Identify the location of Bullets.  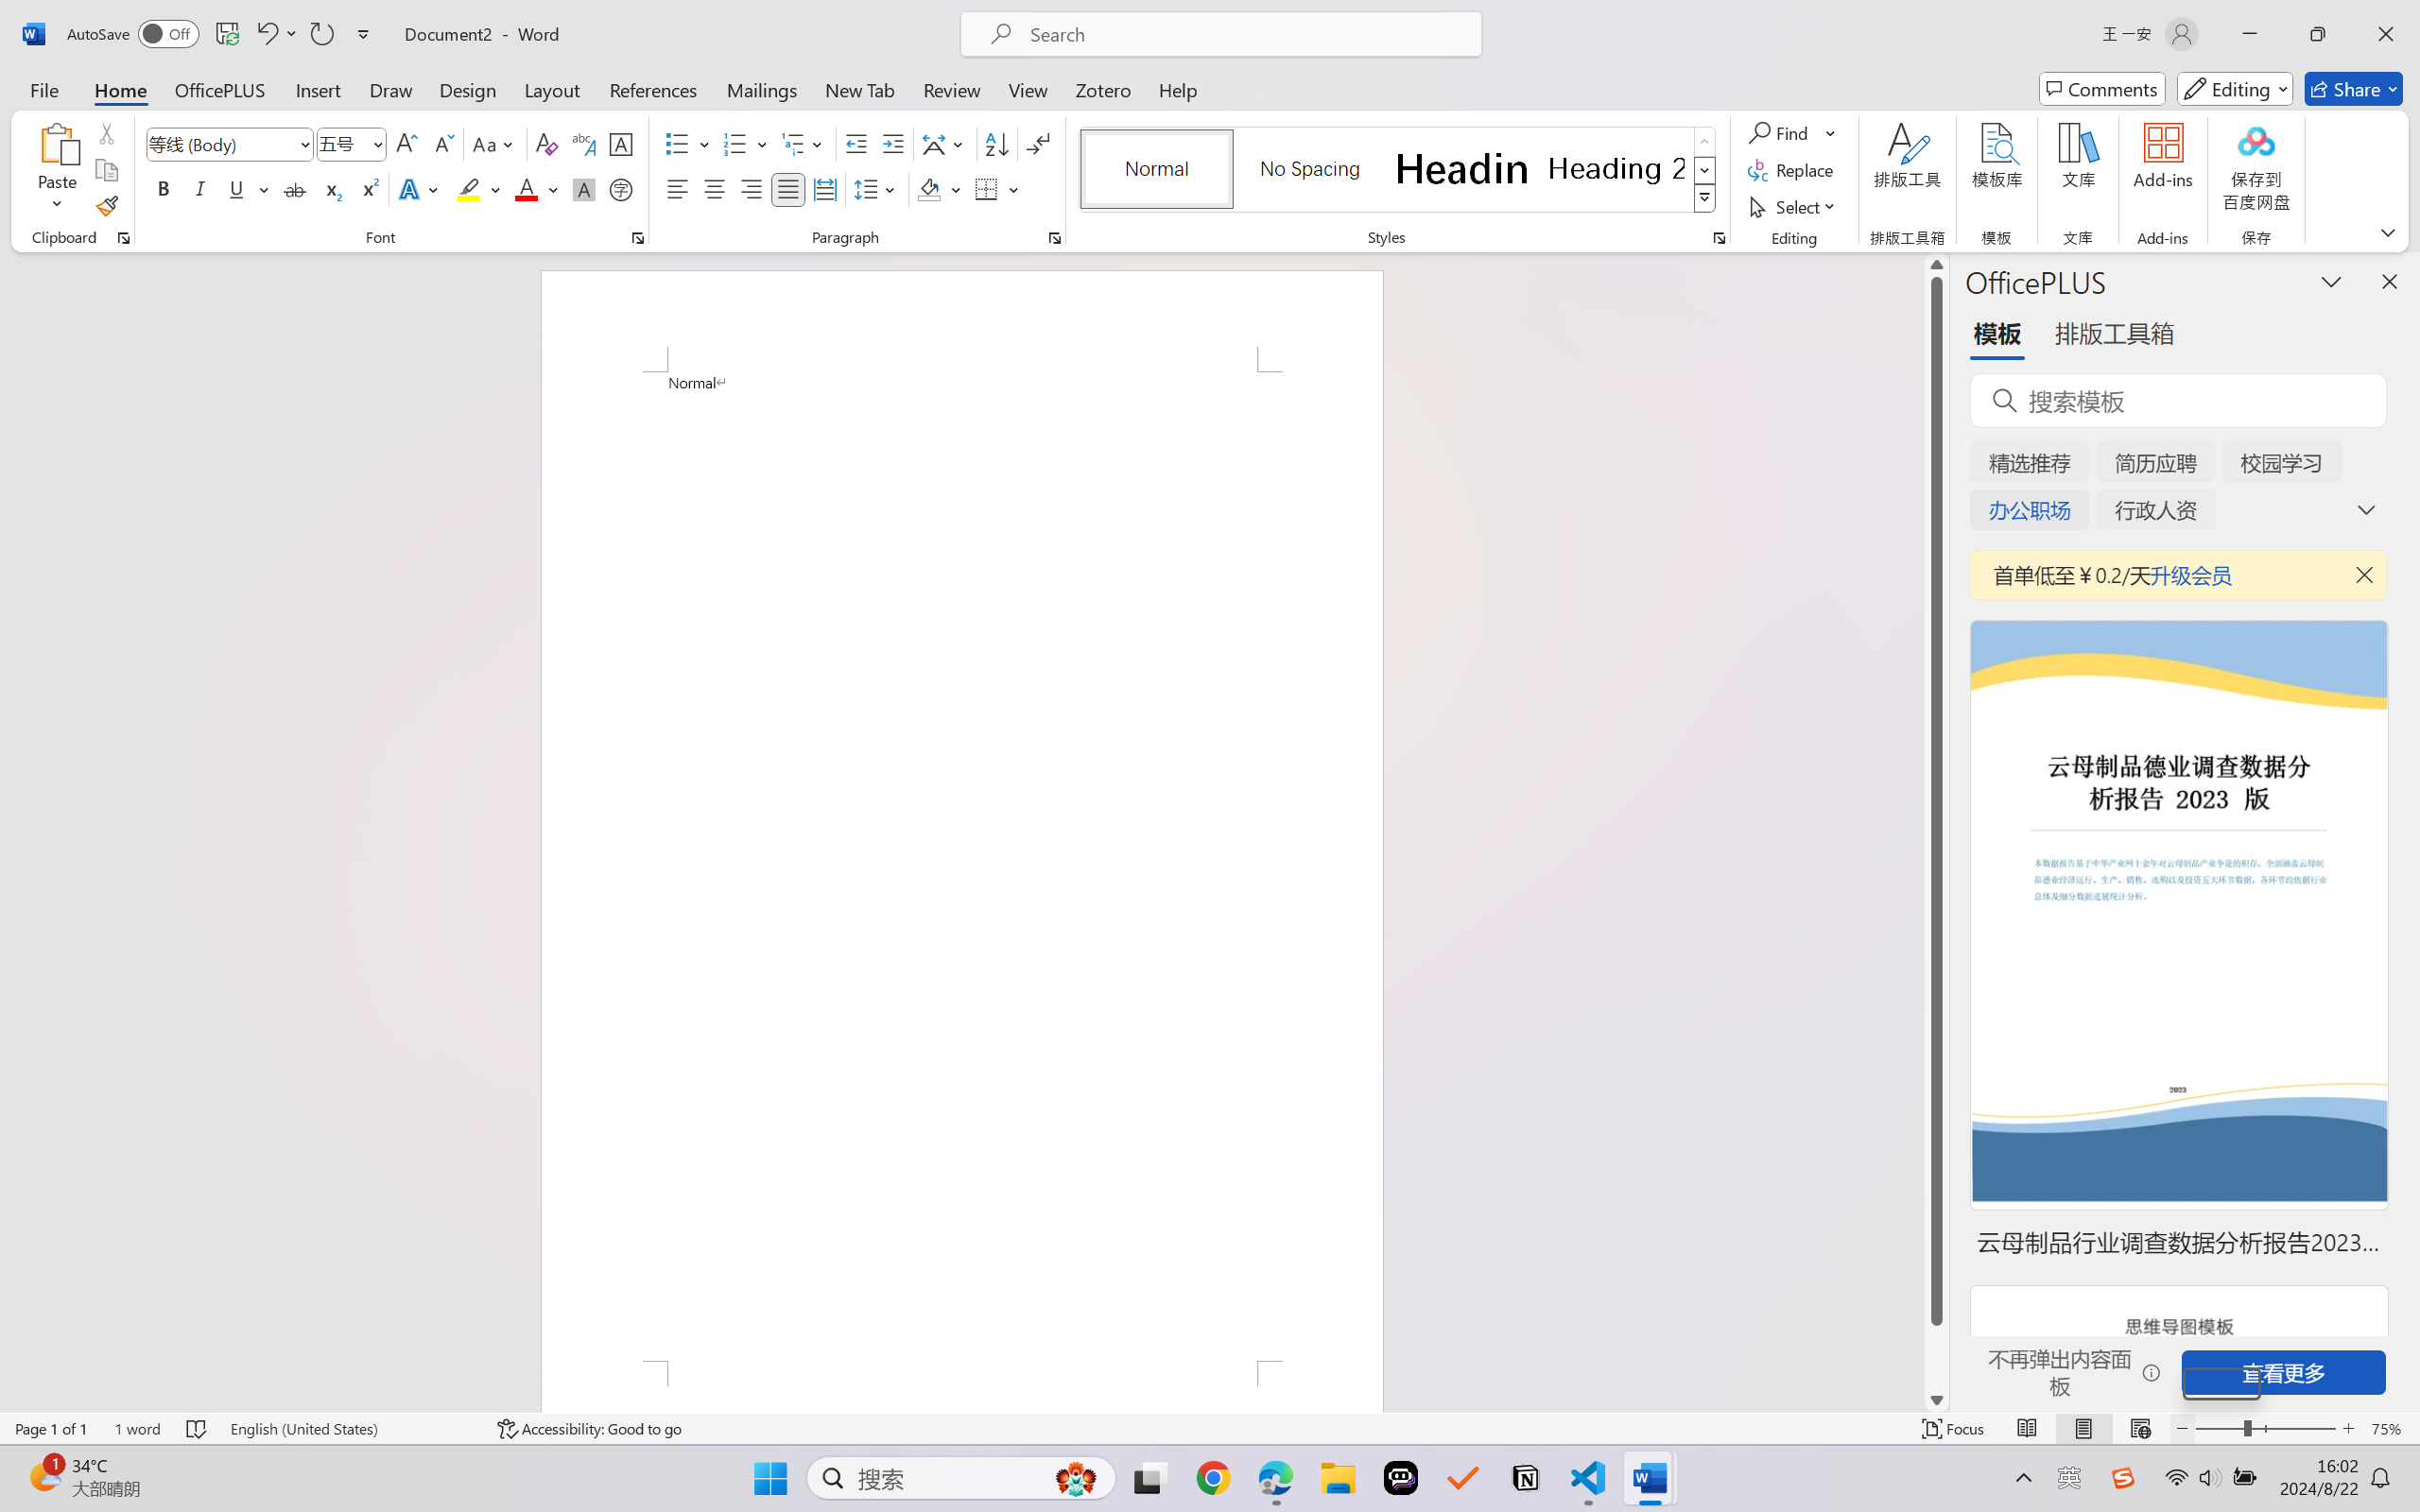
(688, 144).